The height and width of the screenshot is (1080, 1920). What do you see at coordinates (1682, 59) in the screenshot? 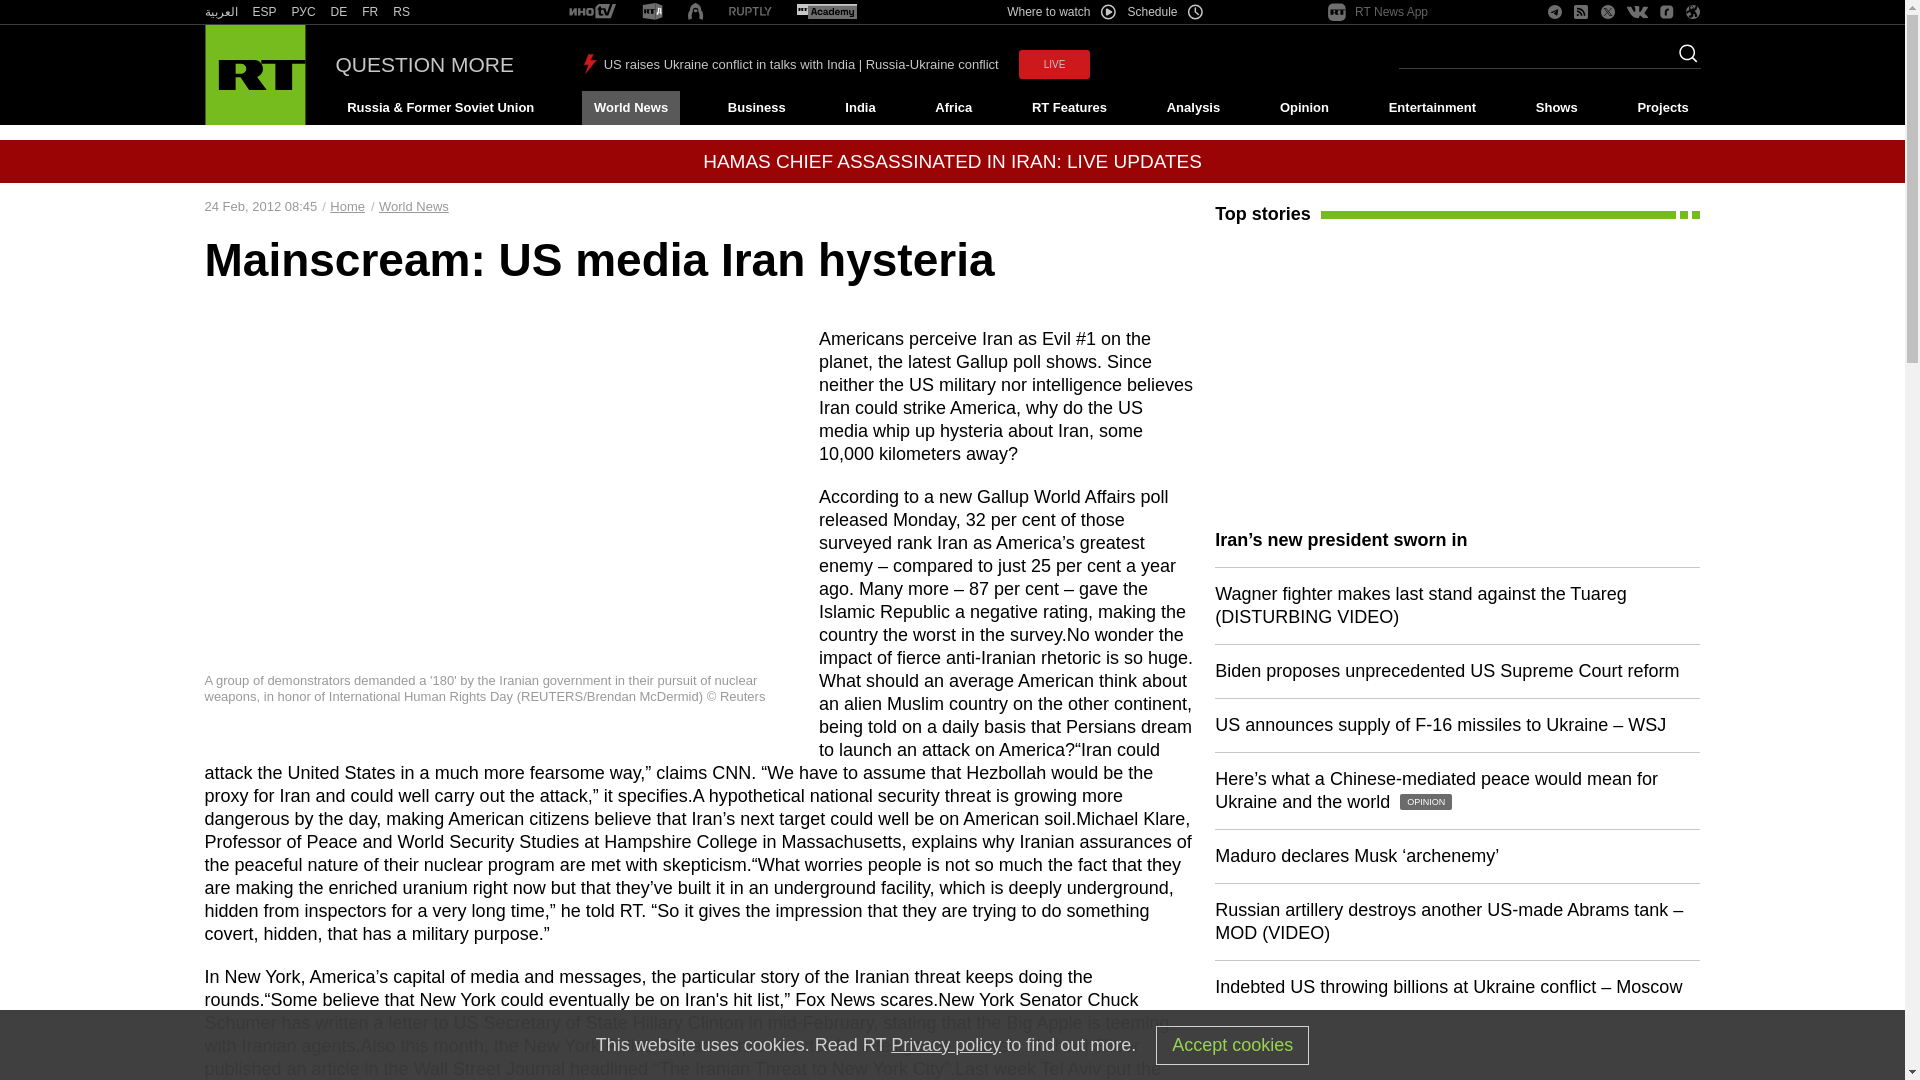
I see `Search` at bounding box center [1682, 59].